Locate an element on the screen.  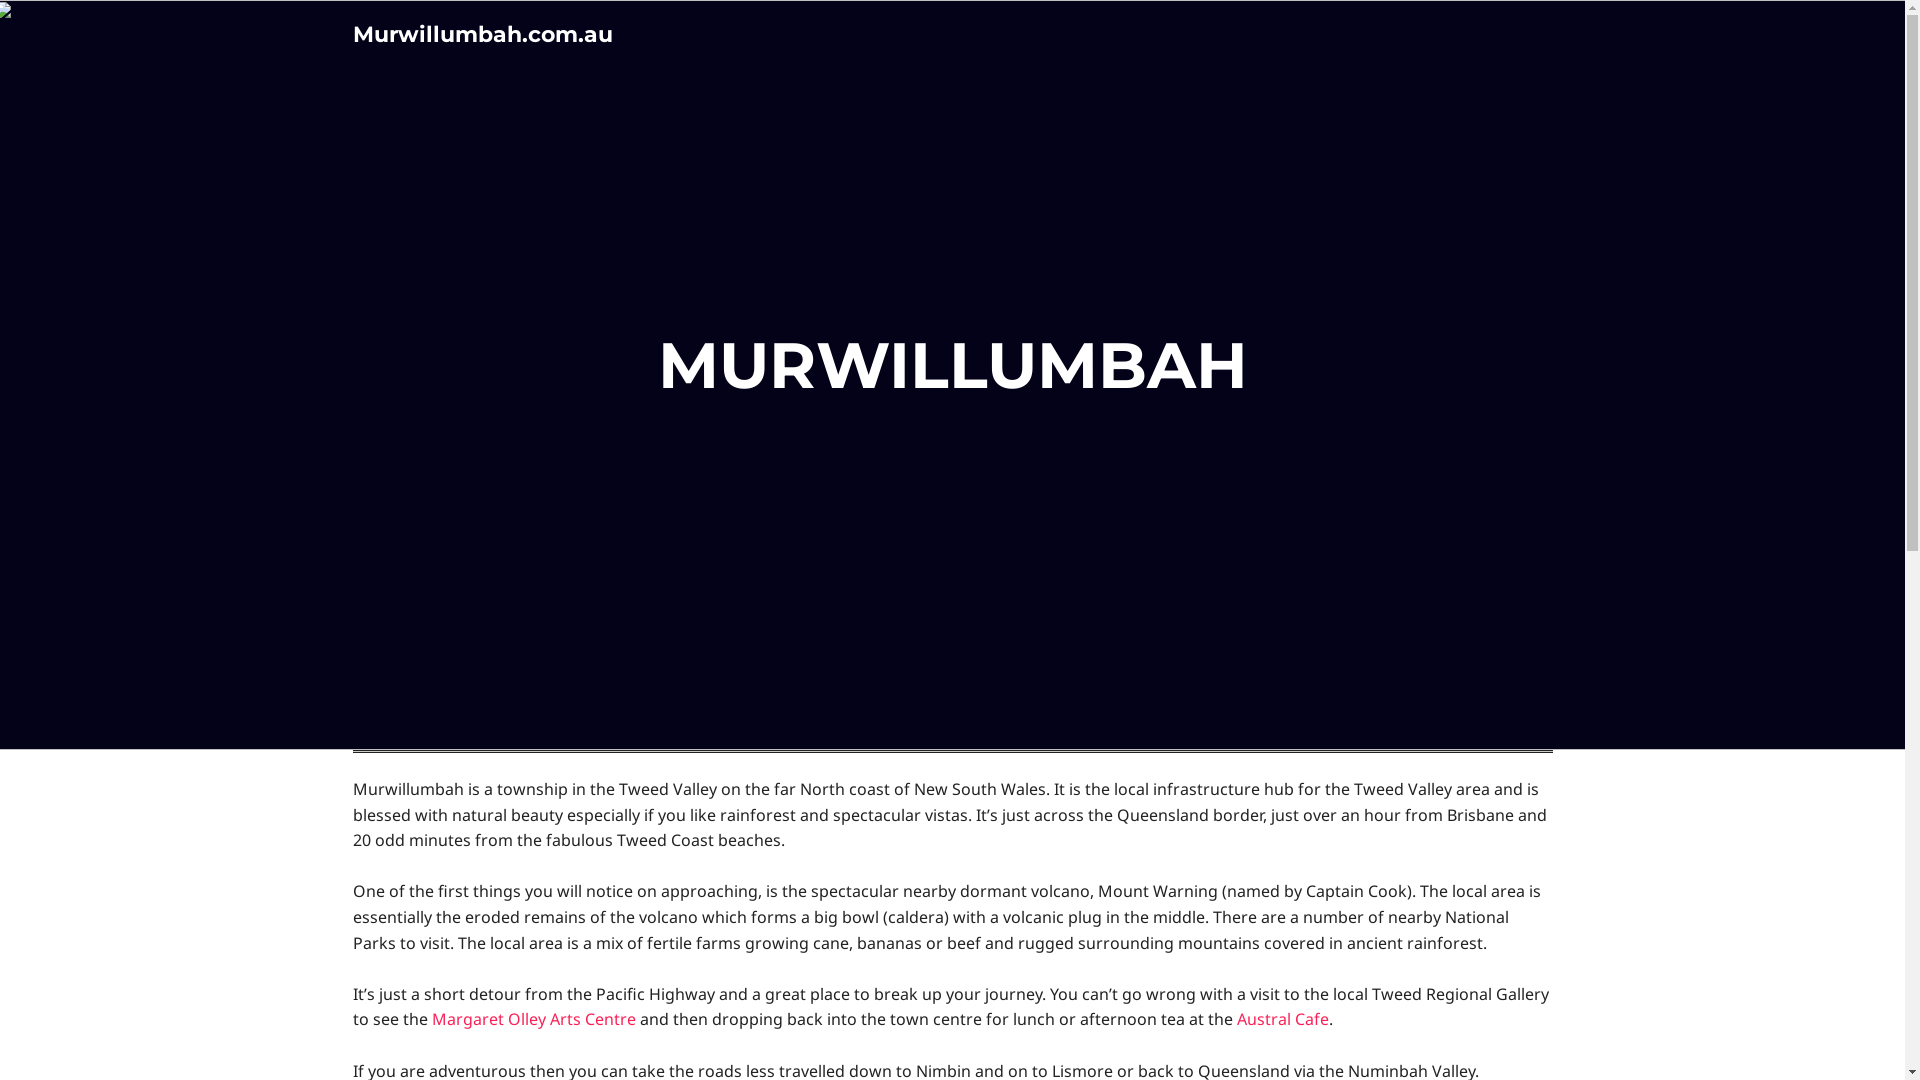
Margaret Olley Arts Centre is located at coordinates (534, 1019).